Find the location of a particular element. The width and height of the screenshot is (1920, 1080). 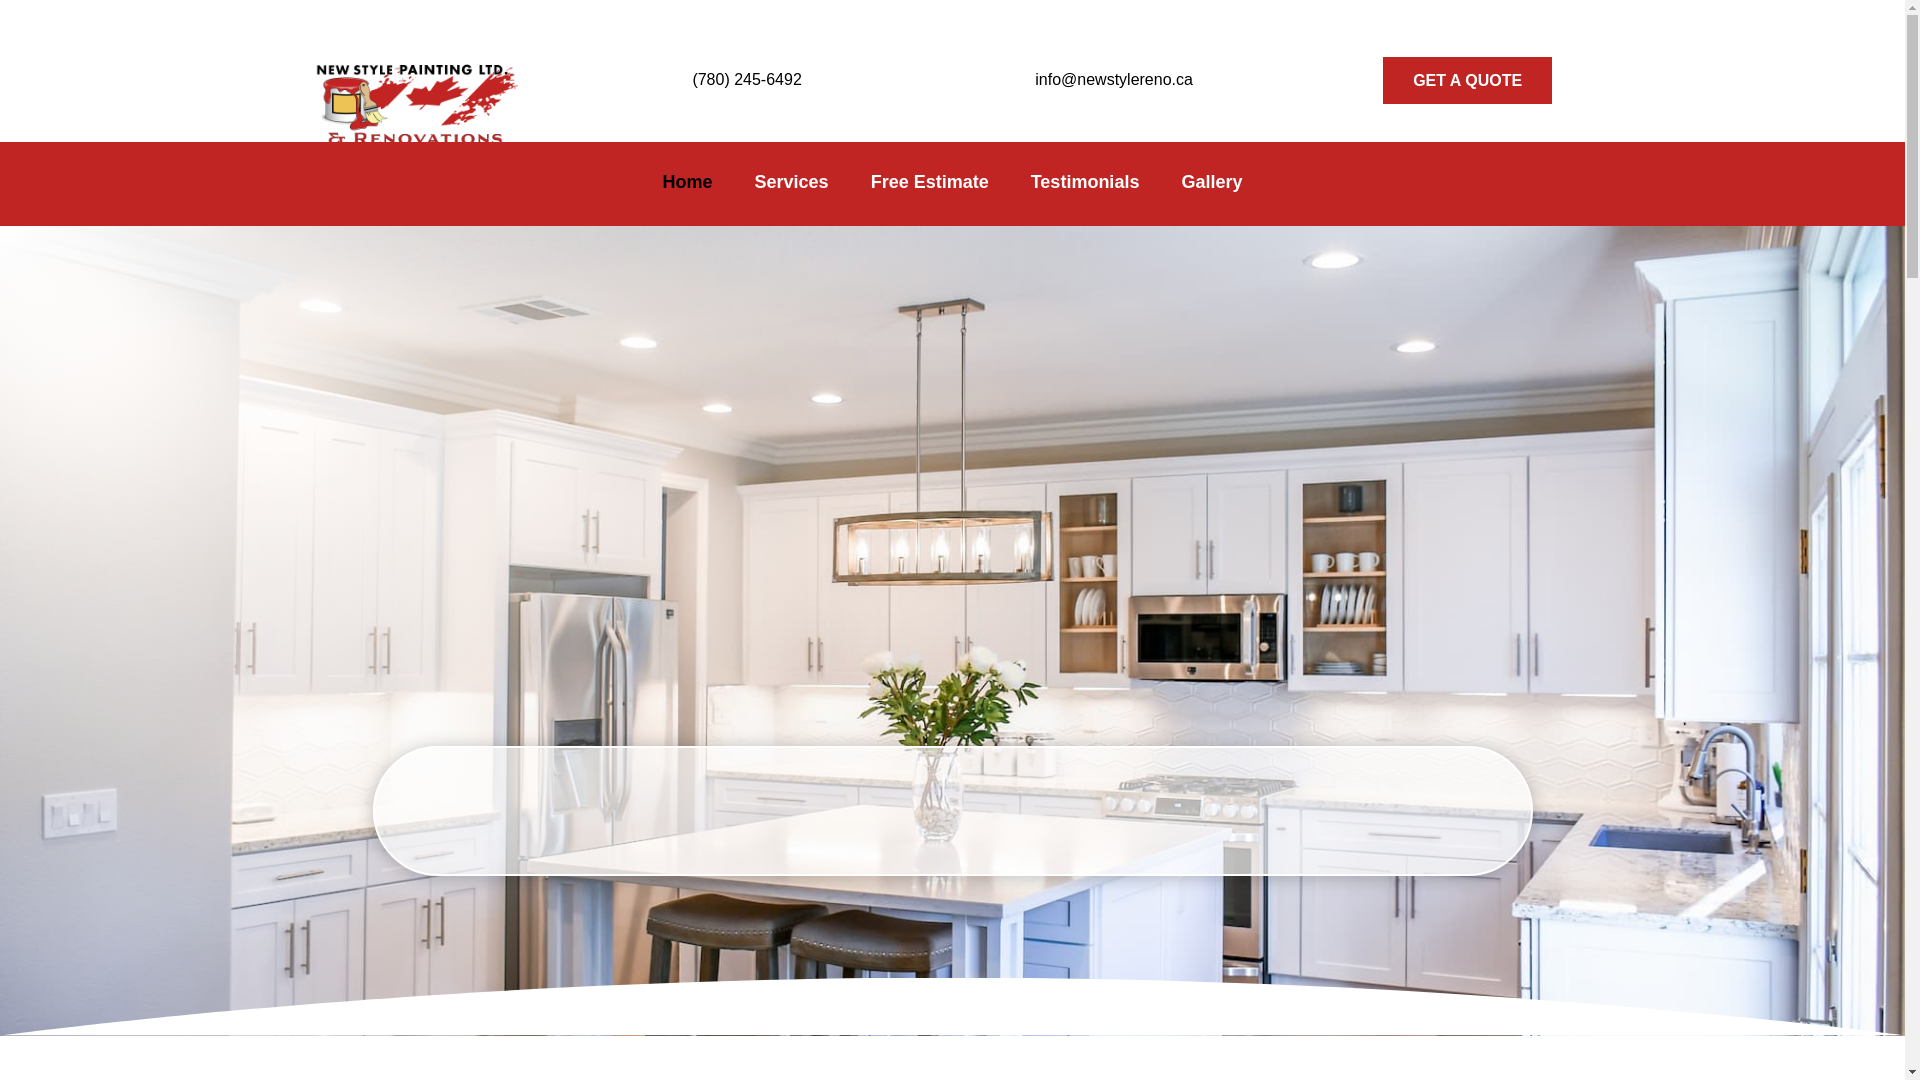

Services is located at coordinates (792, 185).